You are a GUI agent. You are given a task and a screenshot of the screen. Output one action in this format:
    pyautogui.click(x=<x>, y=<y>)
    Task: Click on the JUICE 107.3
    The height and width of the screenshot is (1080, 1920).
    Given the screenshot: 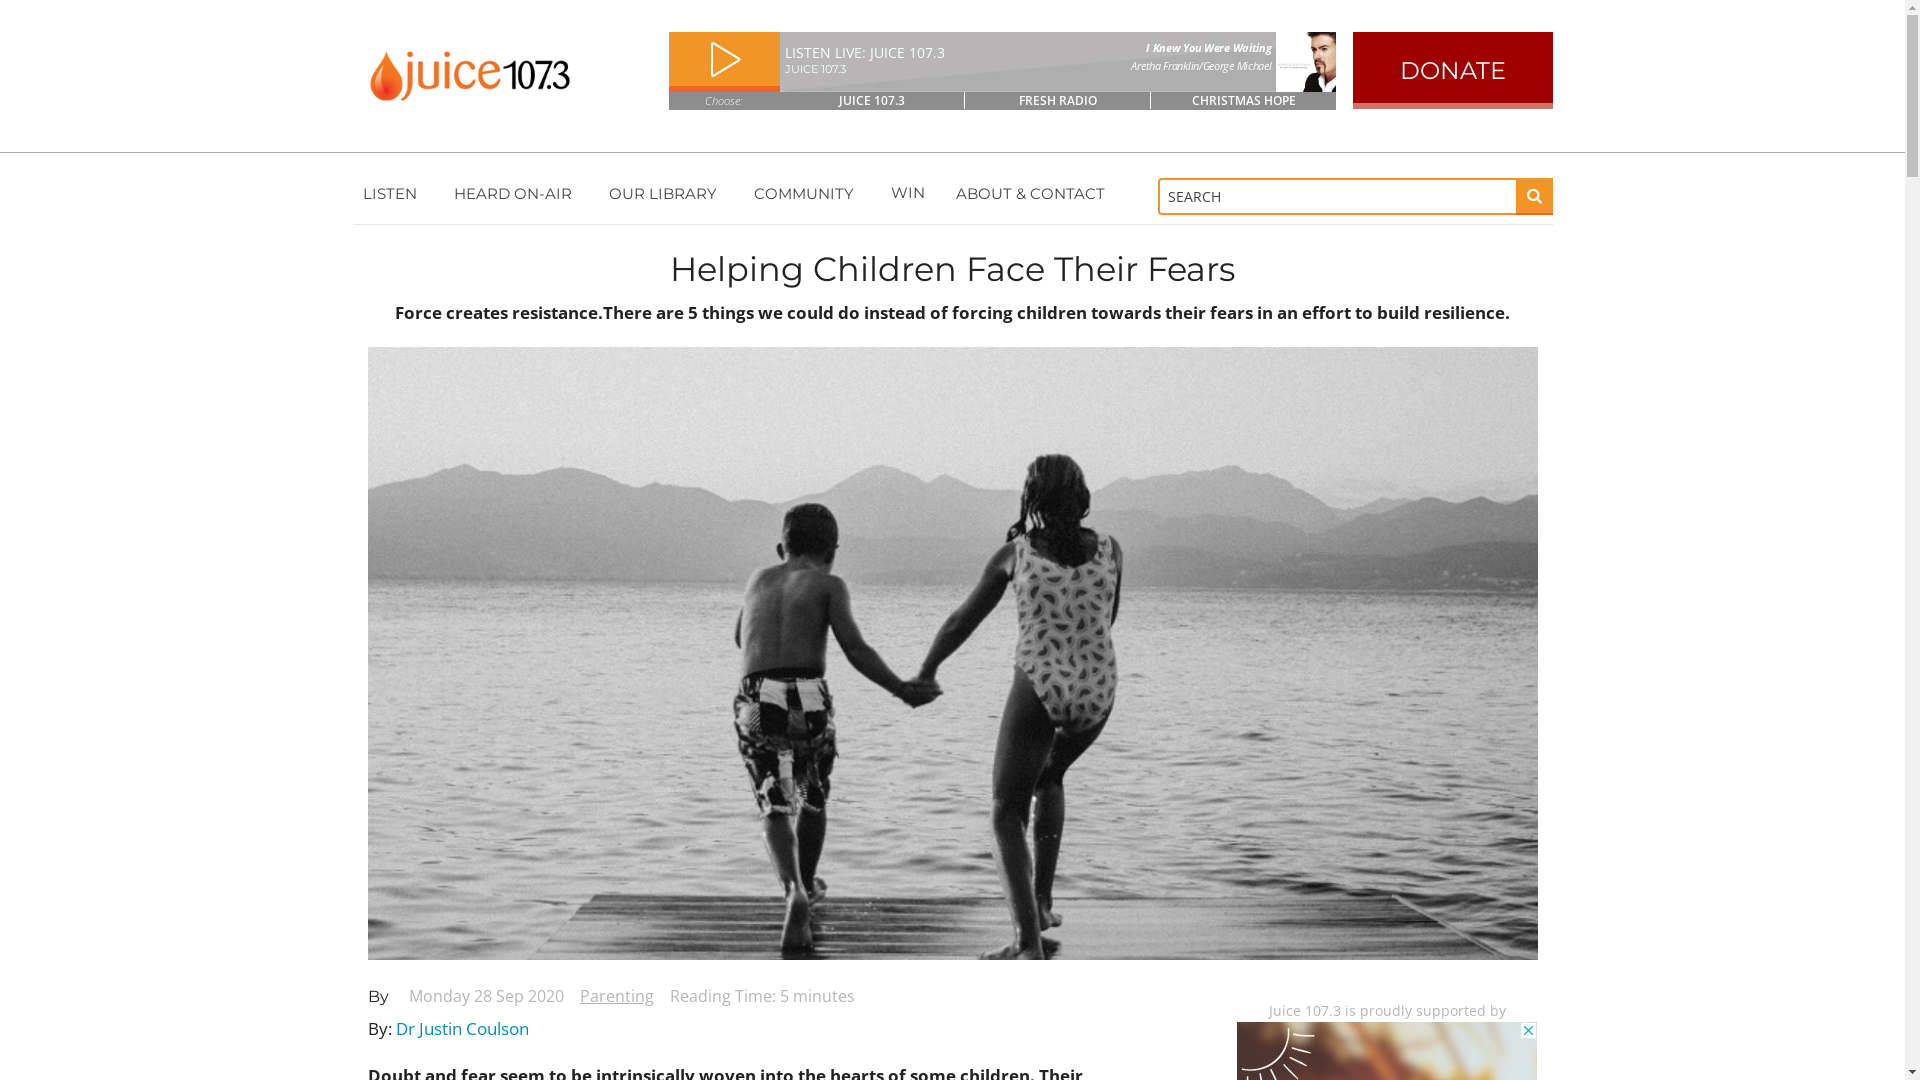 What is the action you would take?
    pyautogui.click(x=873, y=100)
    